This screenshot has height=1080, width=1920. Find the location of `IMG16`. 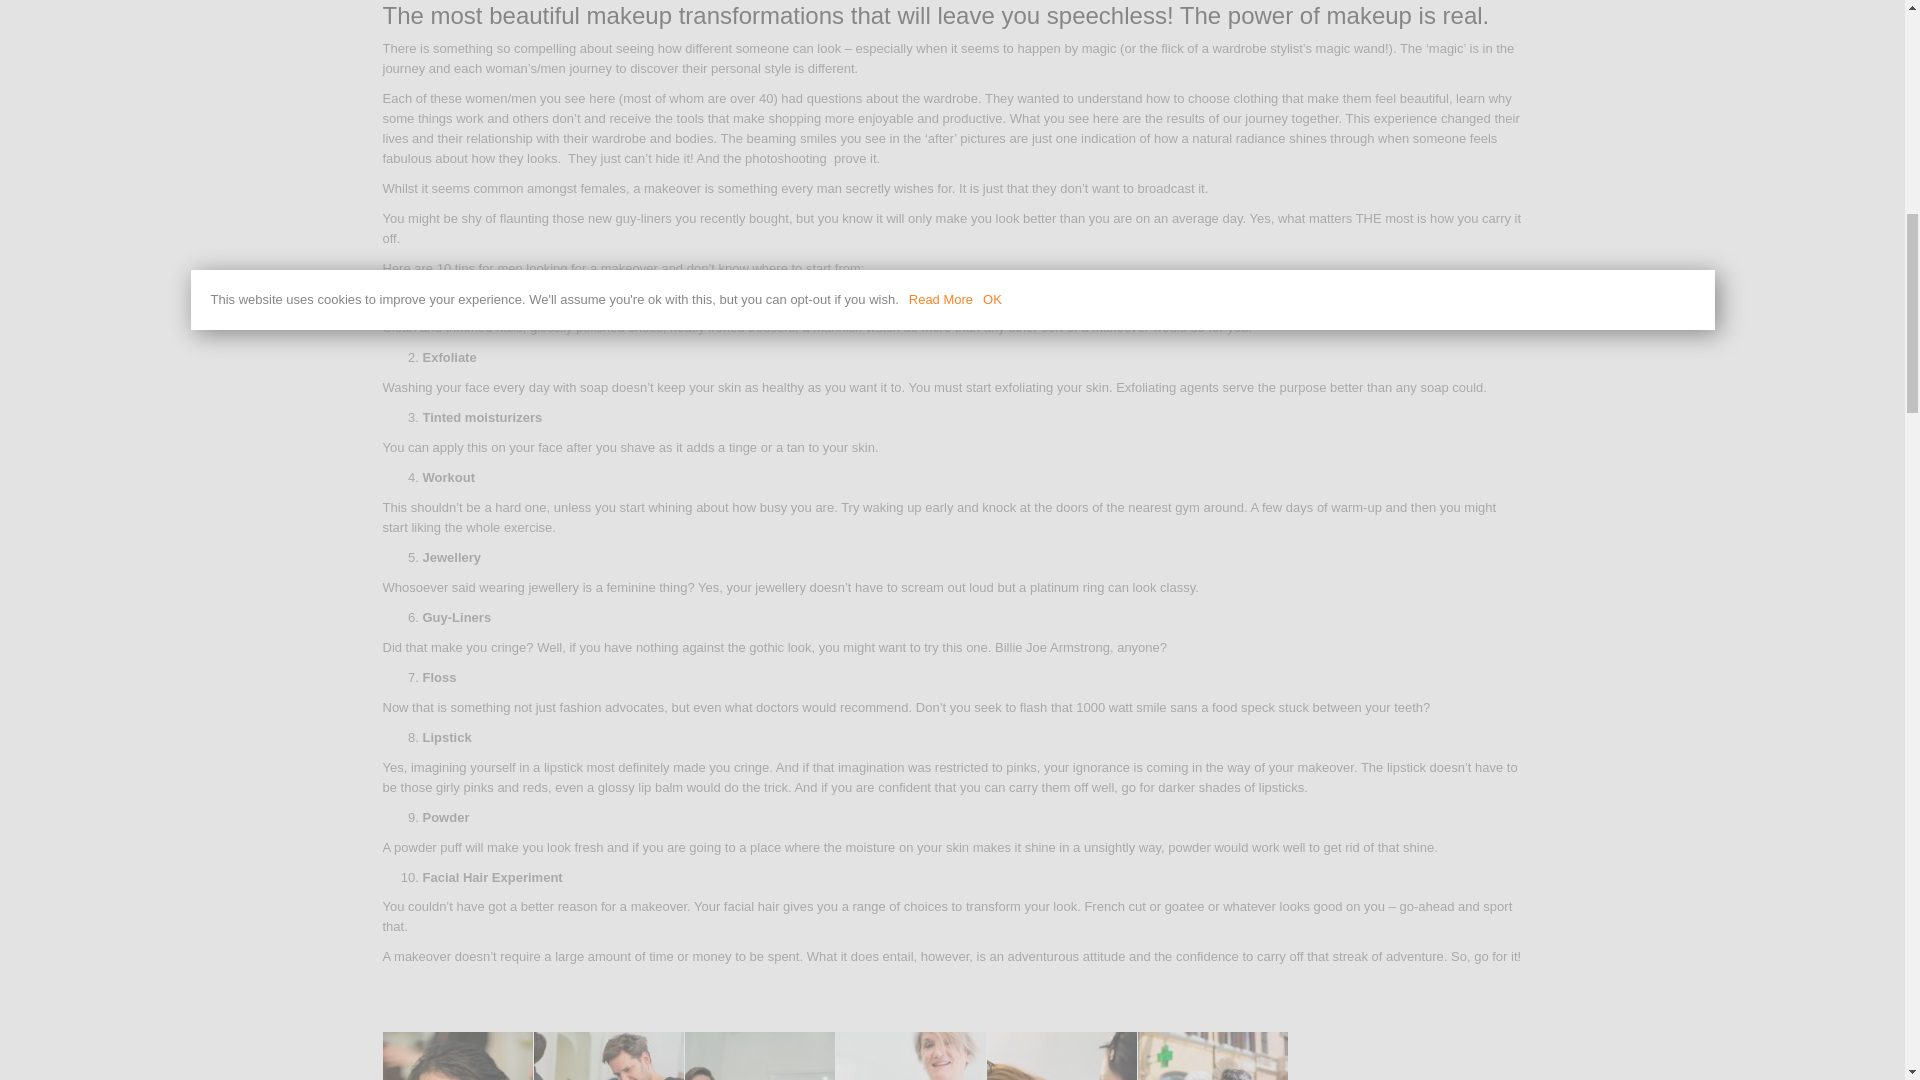

IMG16 is located at coordinates (758, 1056).